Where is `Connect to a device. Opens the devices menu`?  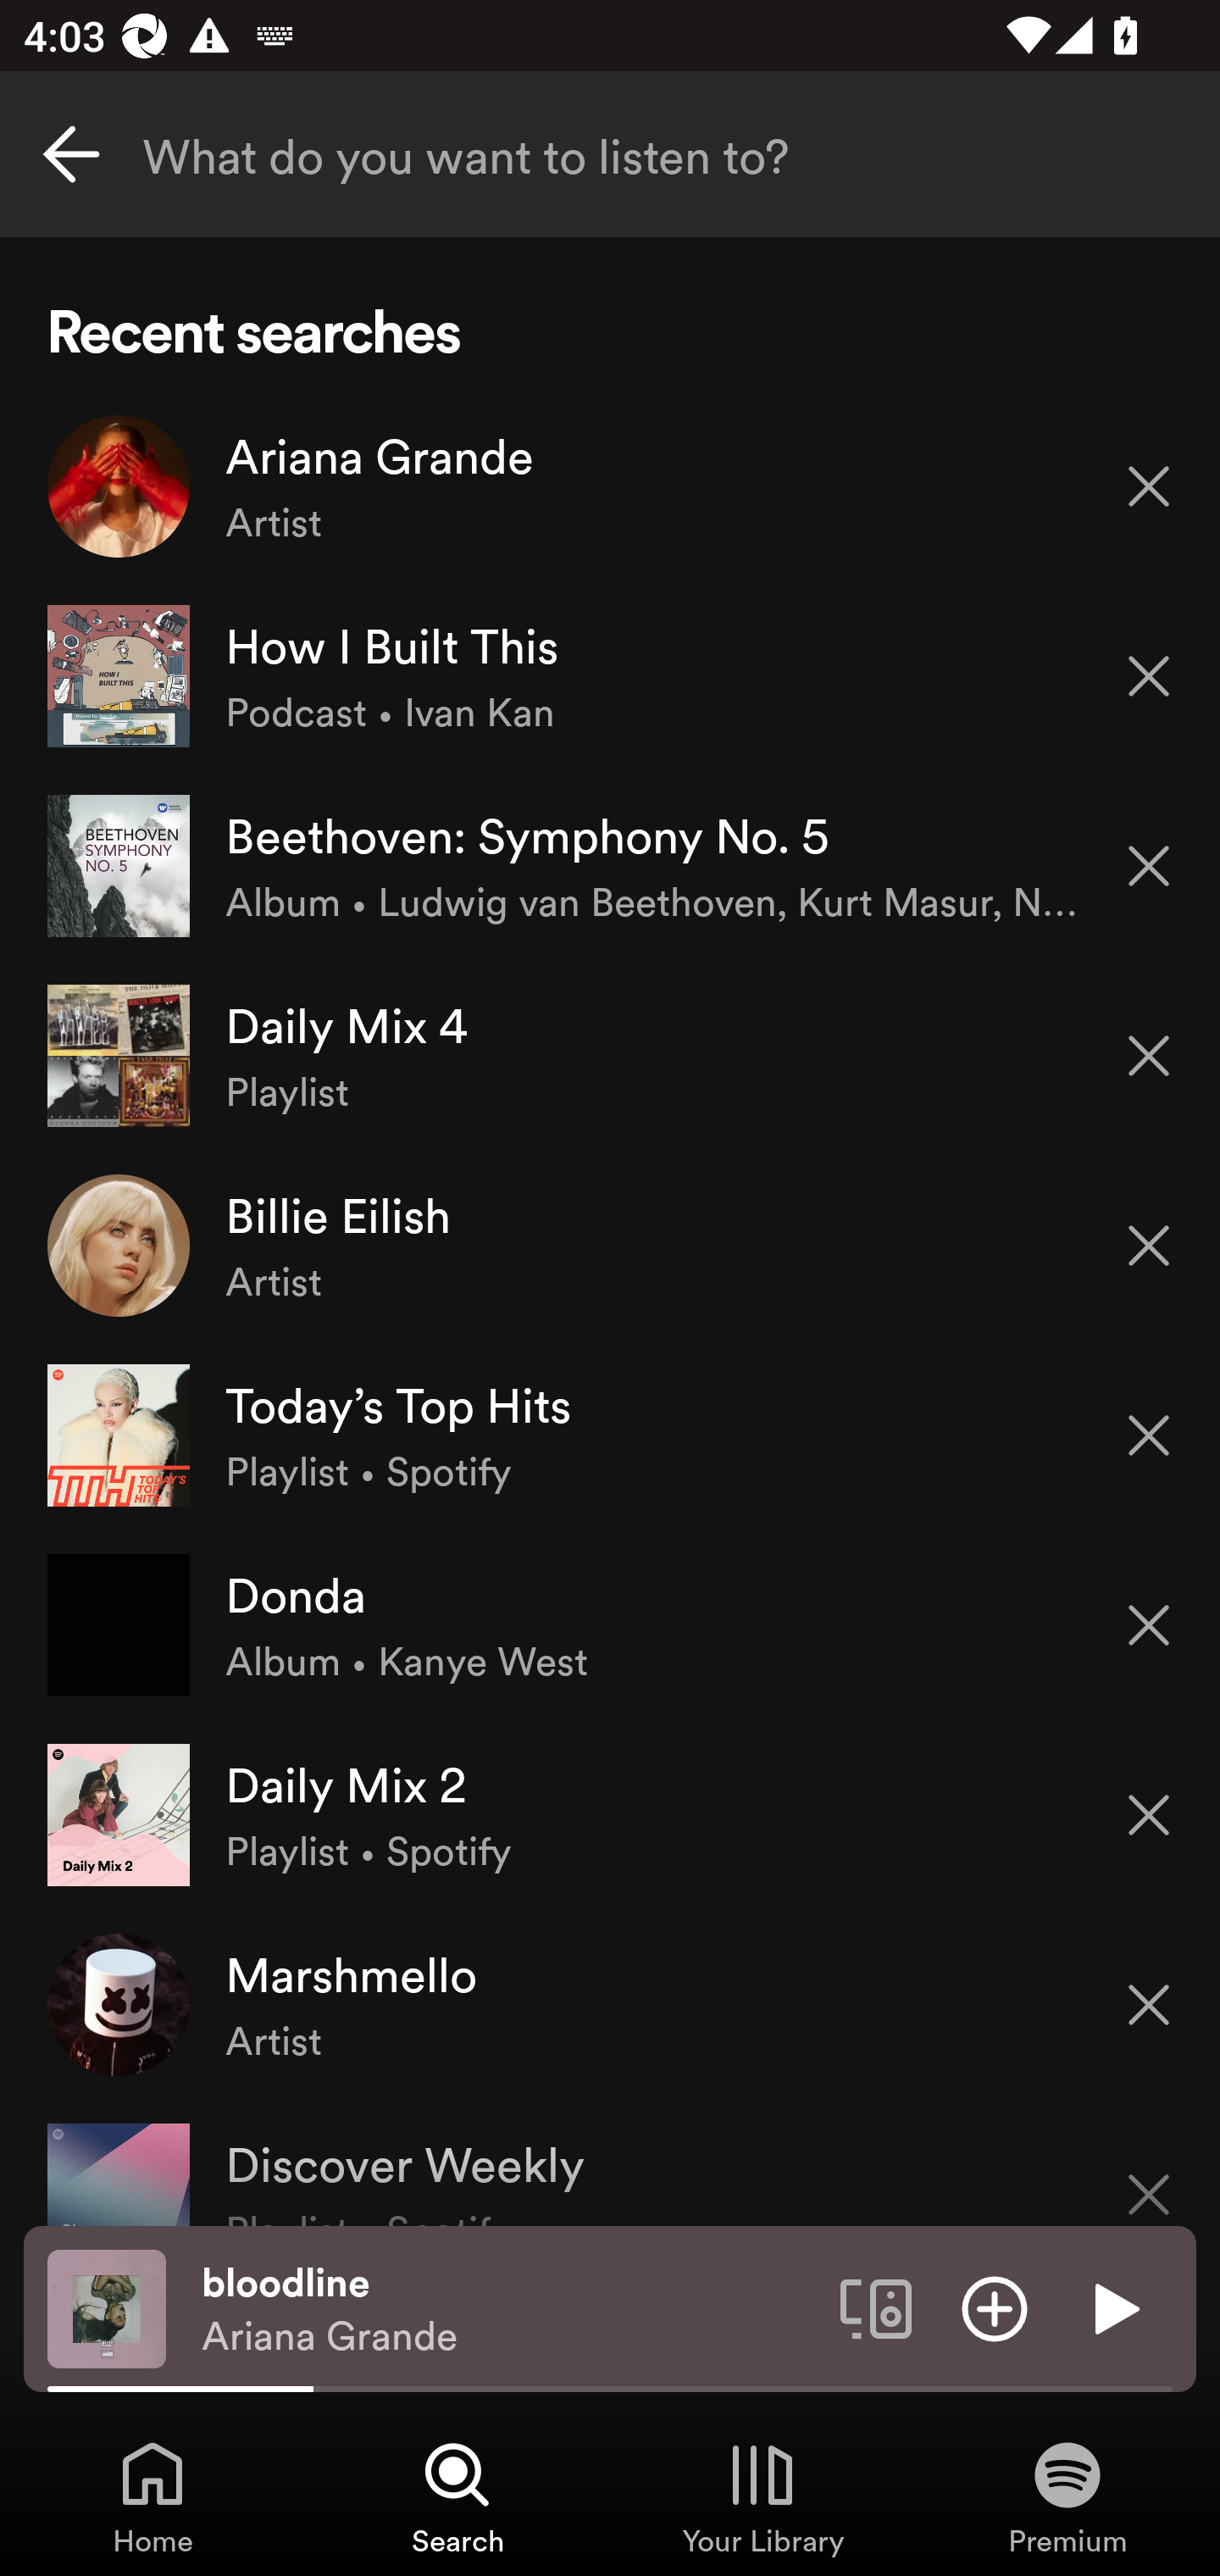
Connect to a device. Opens the devices menu is located at coordinates (876, 2307).